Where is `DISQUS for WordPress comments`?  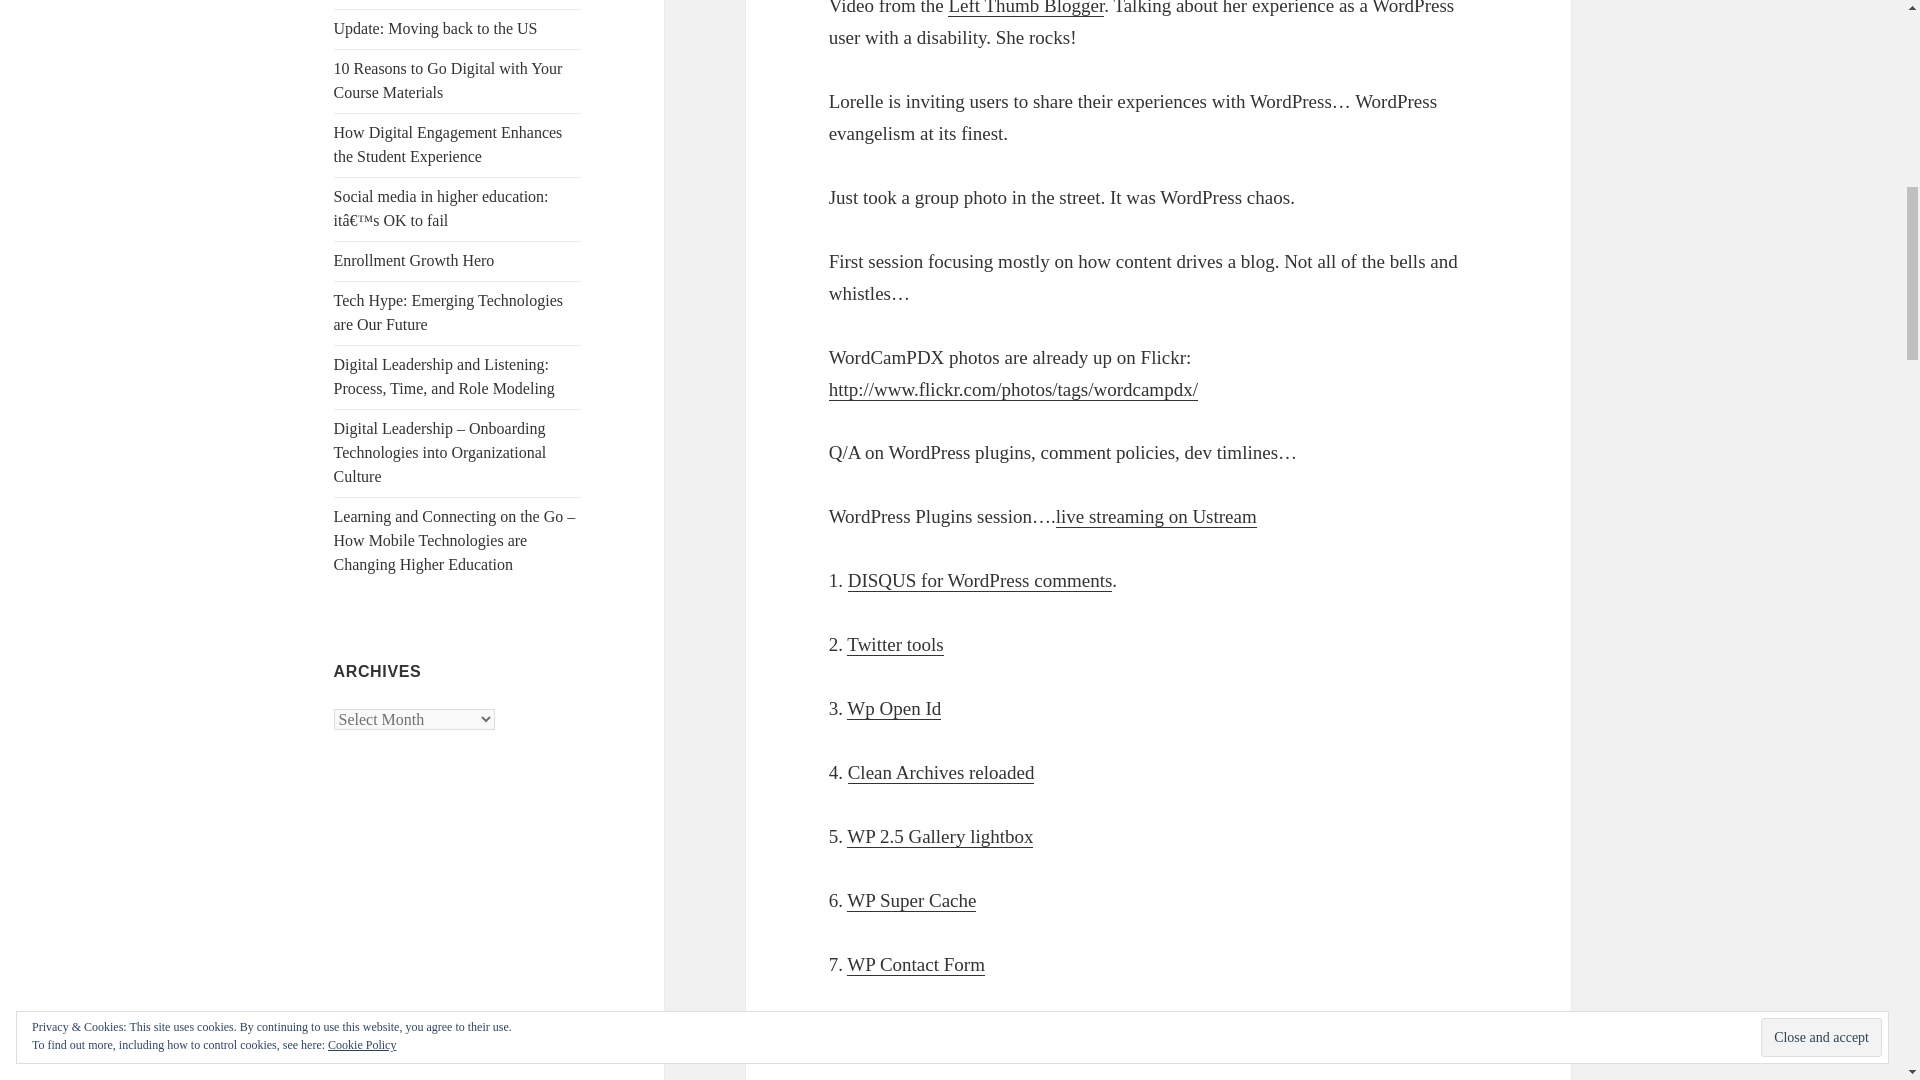
DISQUS for WordPress comments is located at coordinates (980, 580).